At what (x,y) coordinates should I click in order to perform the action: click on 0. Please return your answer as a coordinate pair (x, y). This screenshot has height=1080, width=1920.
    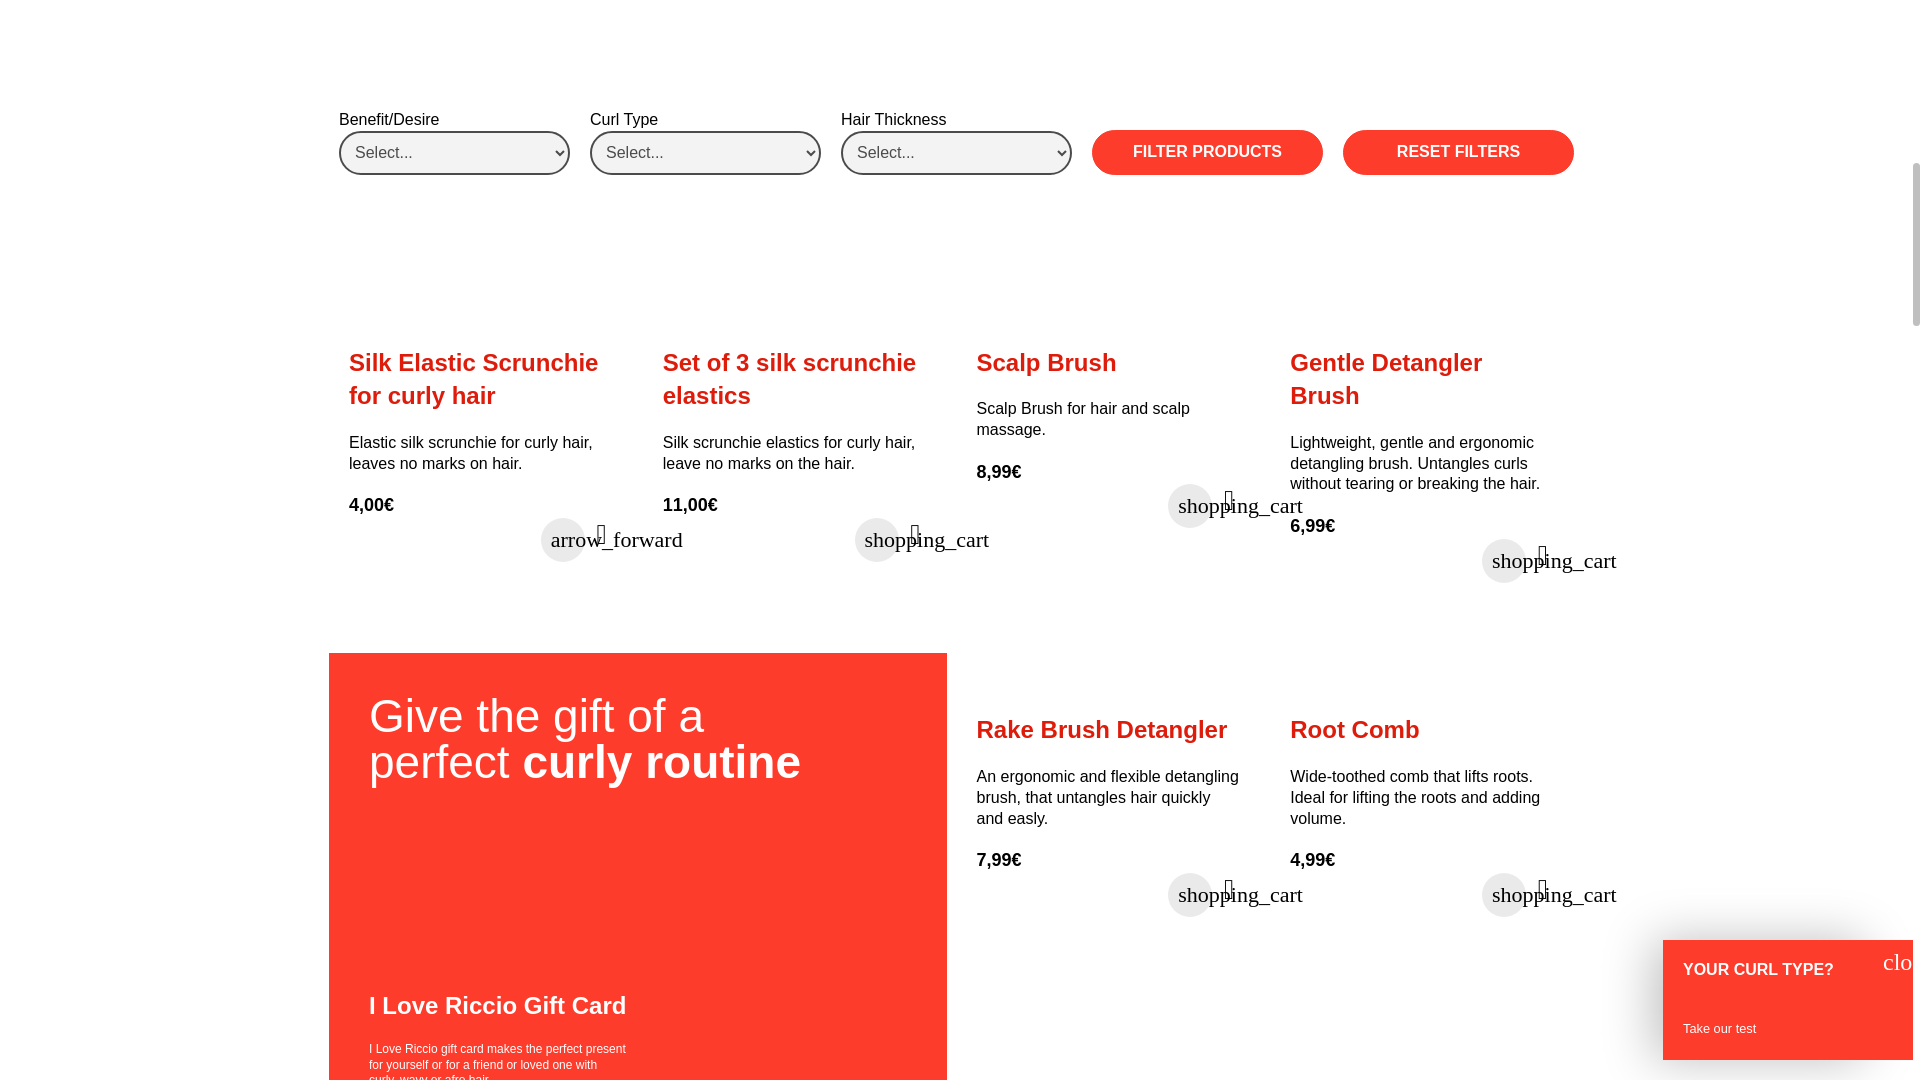
    Looking at the image, I should click on (1041, 894).